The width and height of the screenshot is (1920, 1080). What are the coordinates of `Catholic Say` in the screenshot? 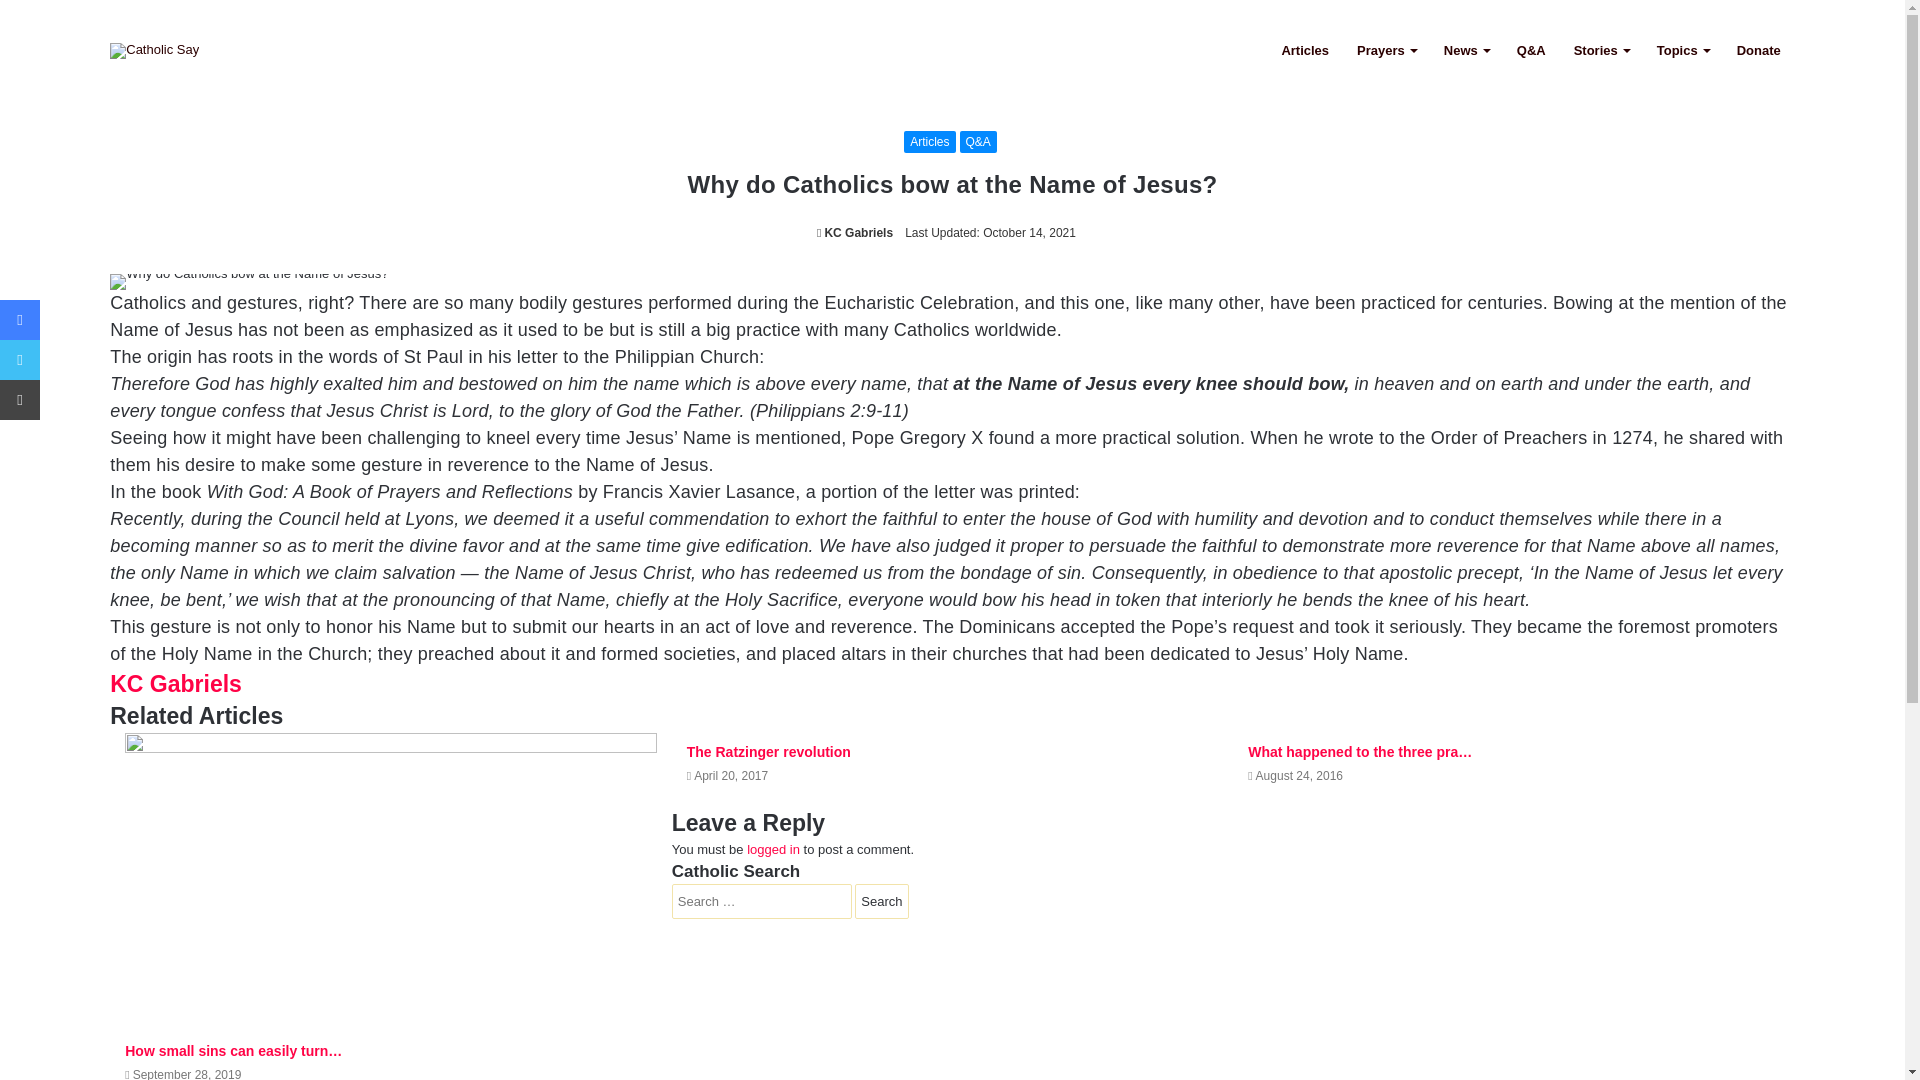 It's located at (154, 50).